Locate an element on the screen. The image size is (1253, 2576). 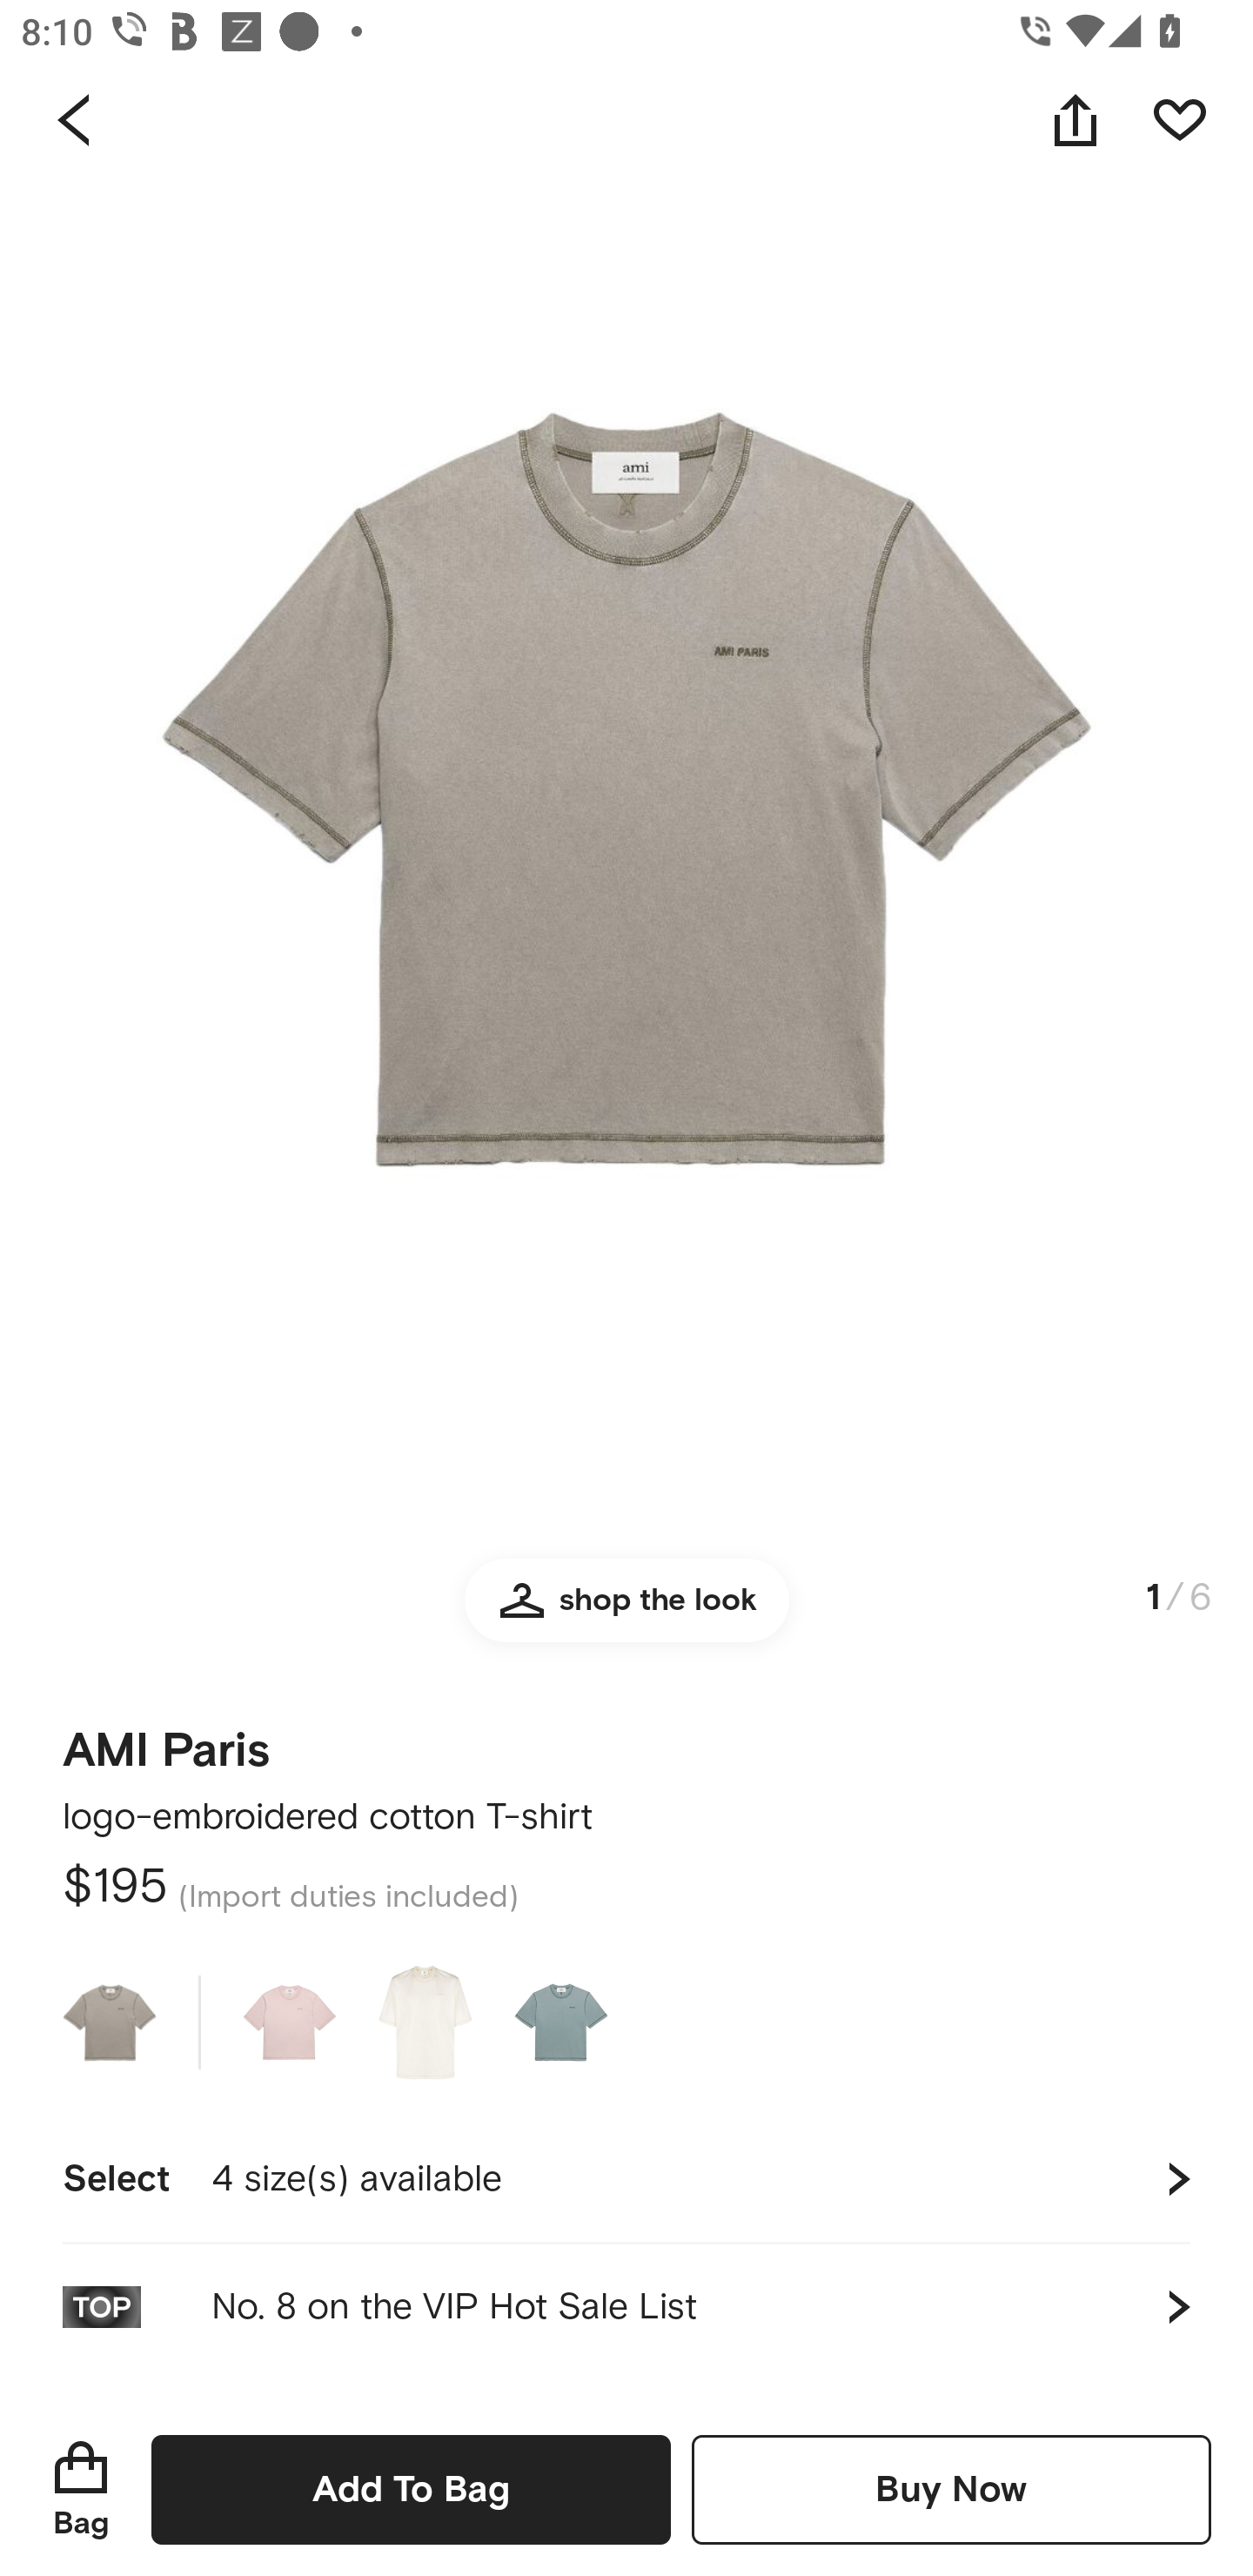
Buy Now is located at coordinates (951, 2489).